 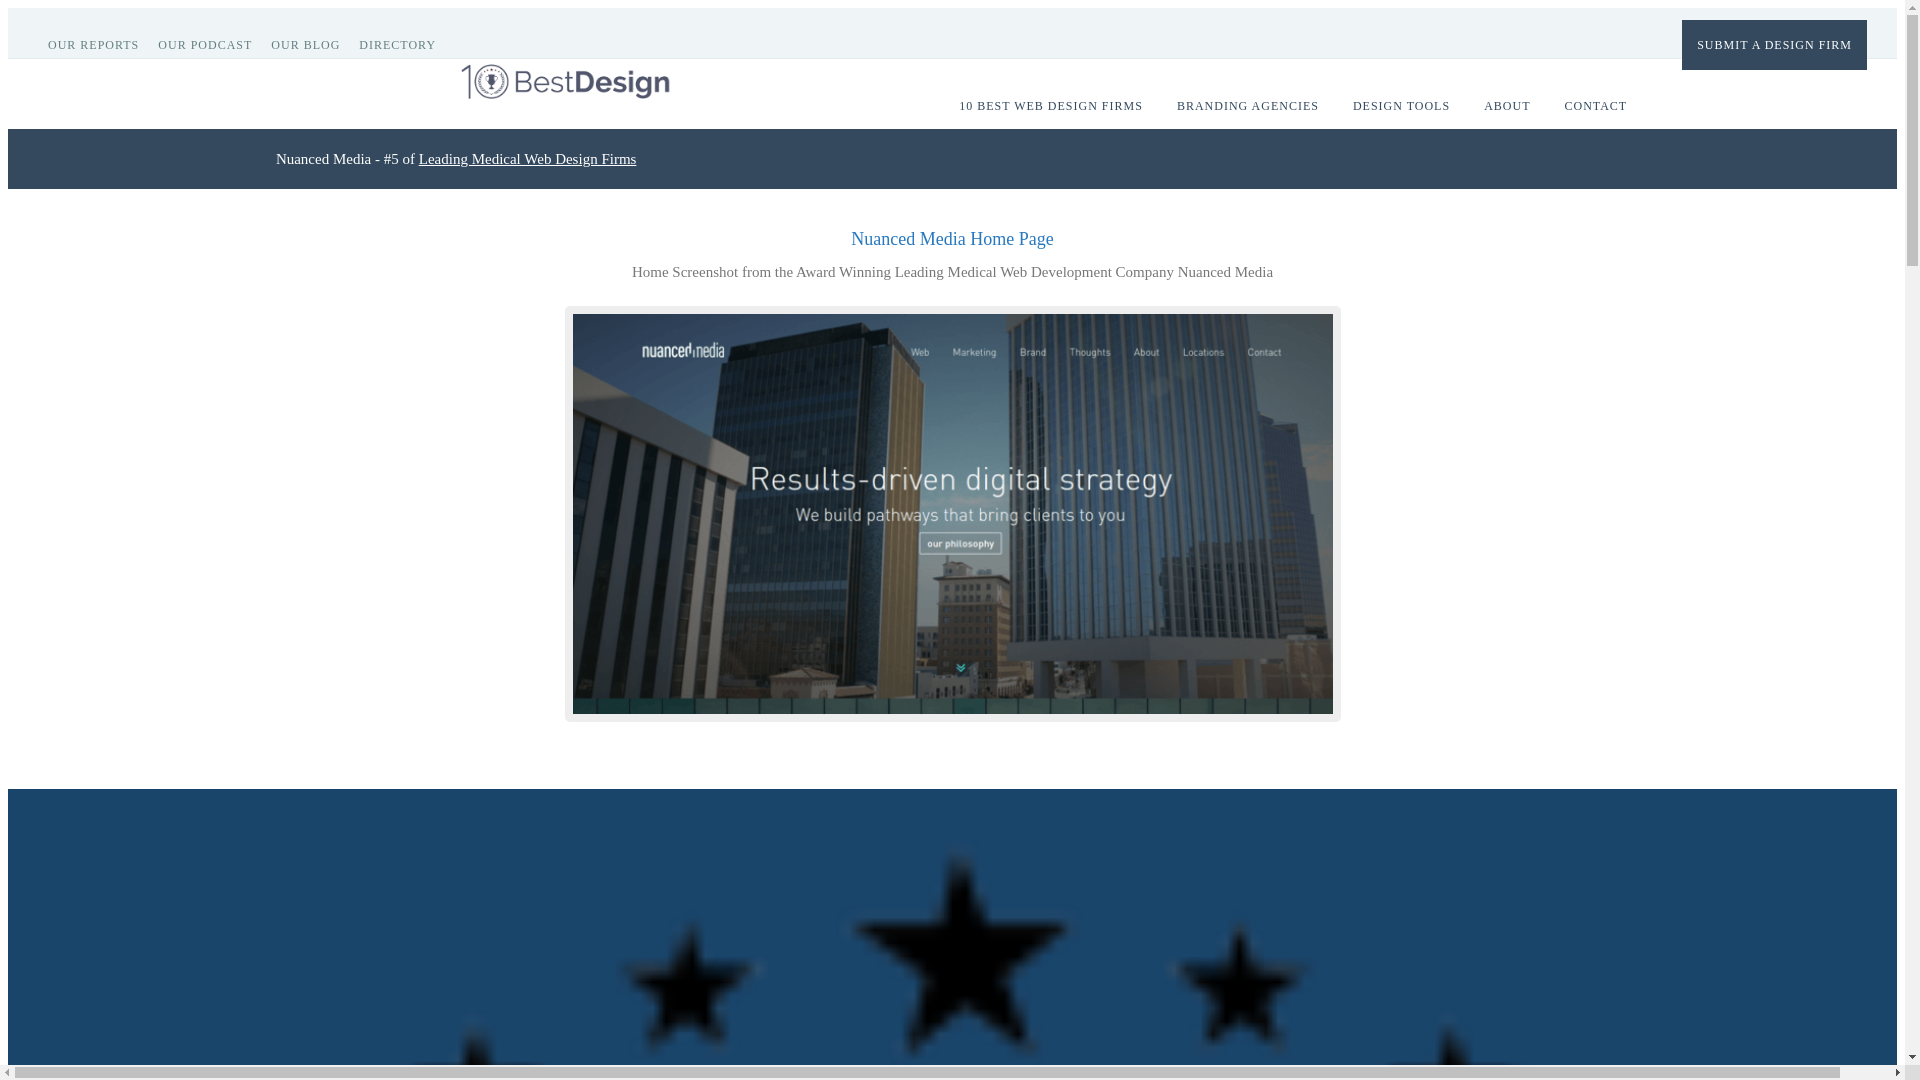 What do you see at coordinates (405, 44) in the screenshot?
I see `DIRECTORY` at bounding box center [405, 44].